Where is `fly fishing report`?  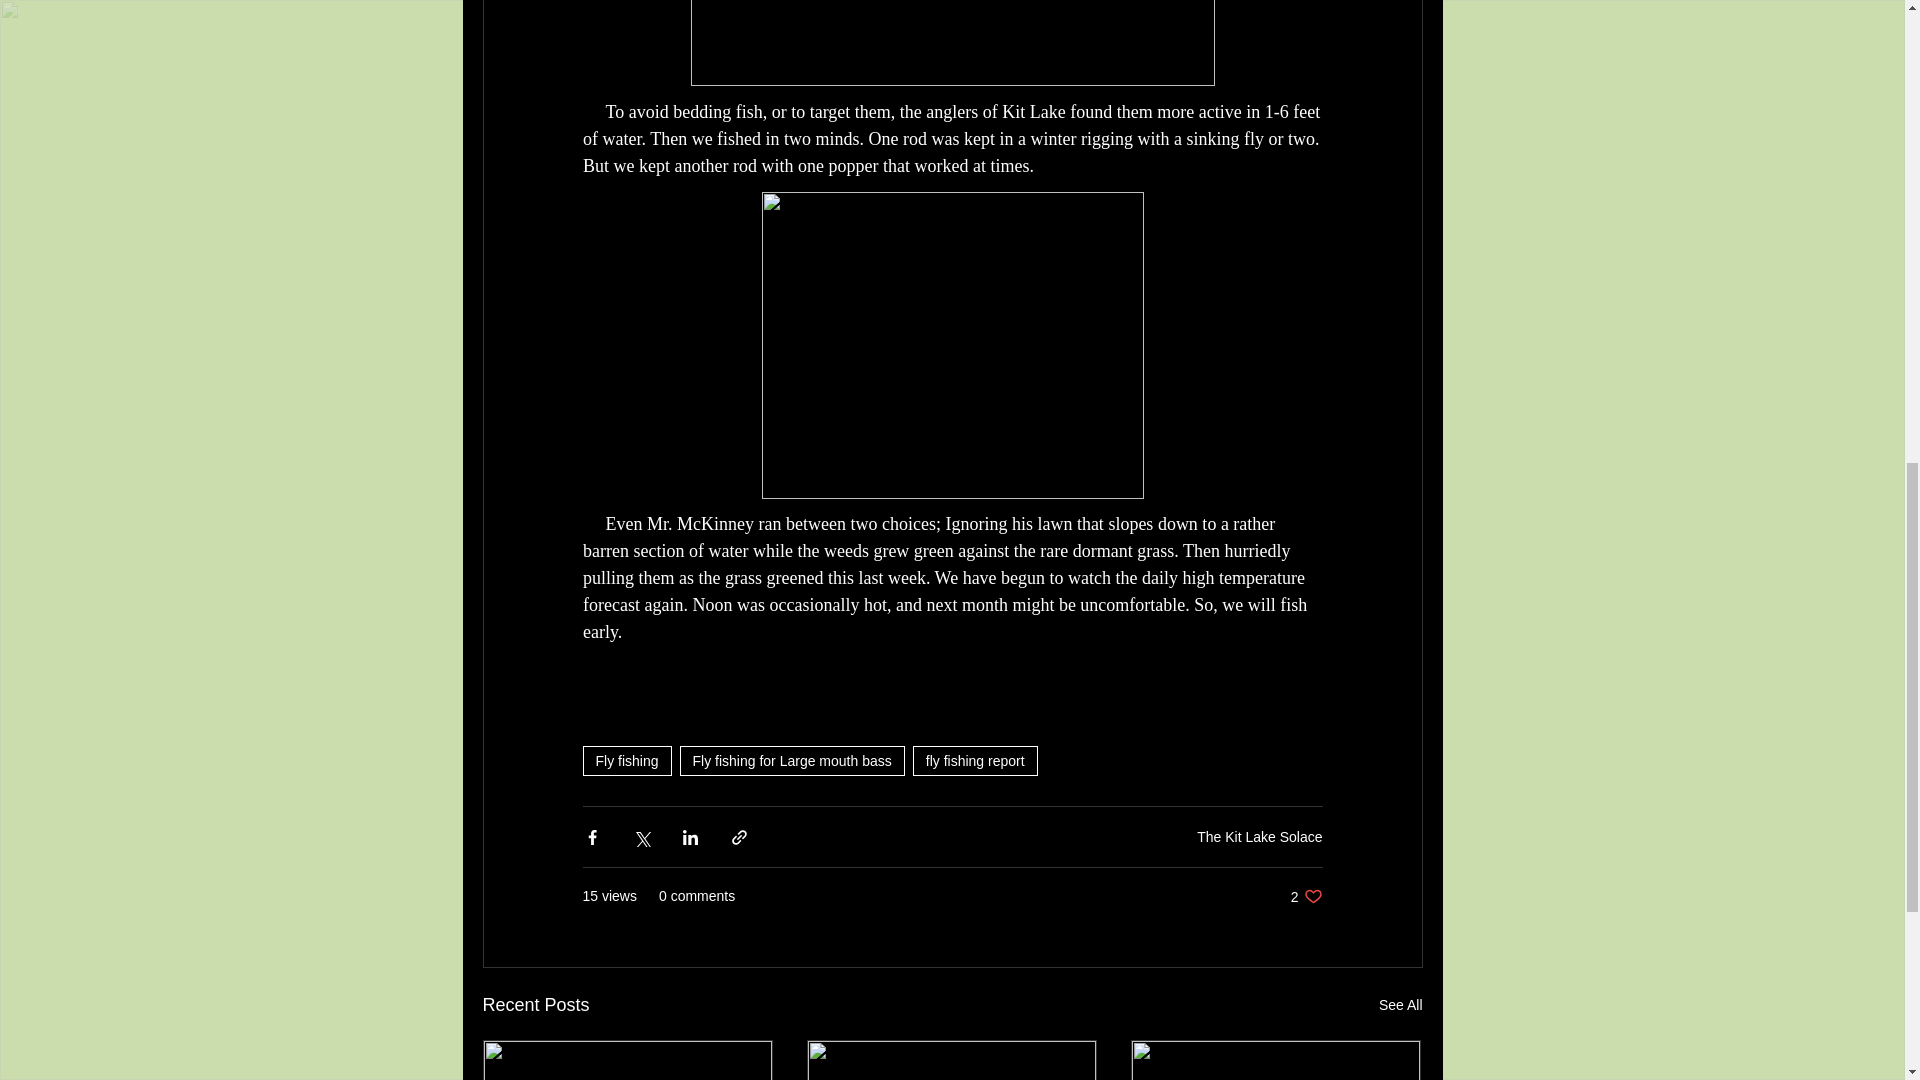
fly fishing report is located at coordinates (976, 761).